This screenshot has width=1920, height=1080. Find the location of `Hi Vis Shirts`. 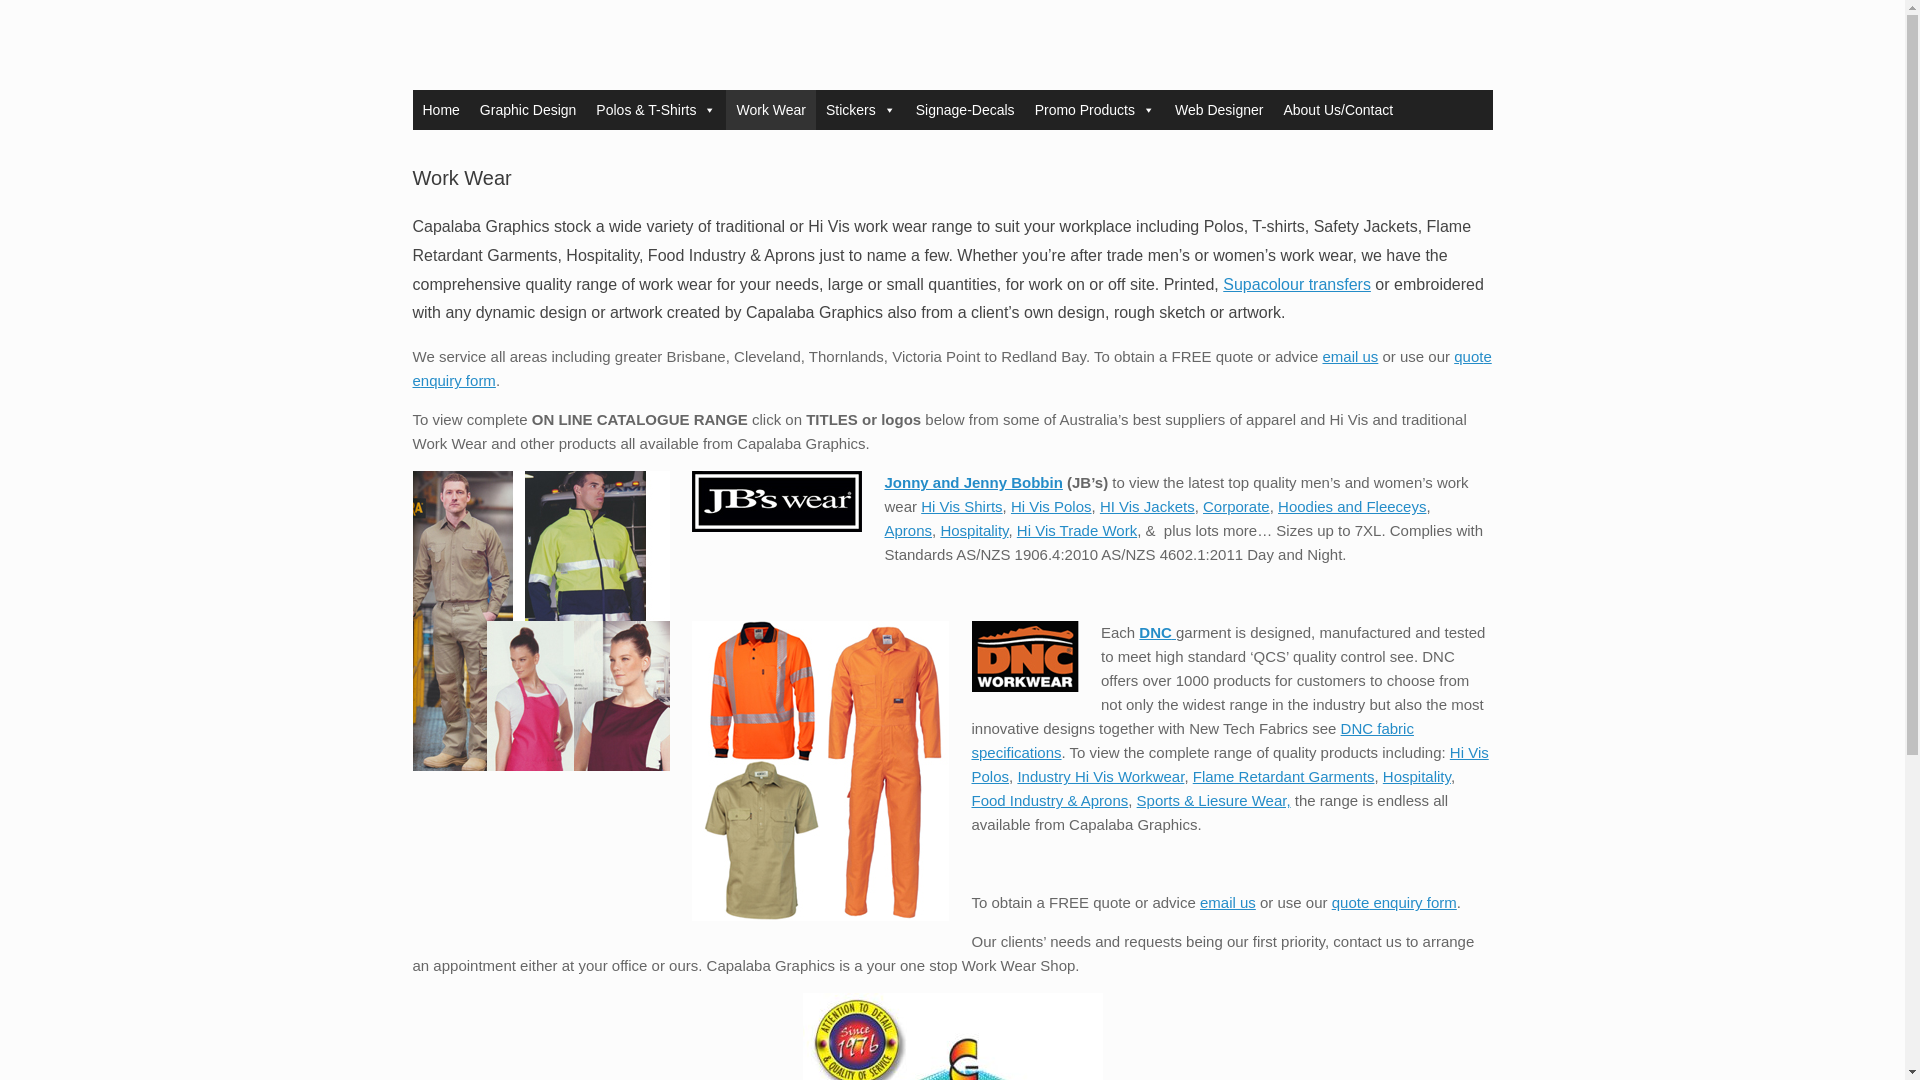

Hi Vis Shirts is located at coordinates (962, 506).